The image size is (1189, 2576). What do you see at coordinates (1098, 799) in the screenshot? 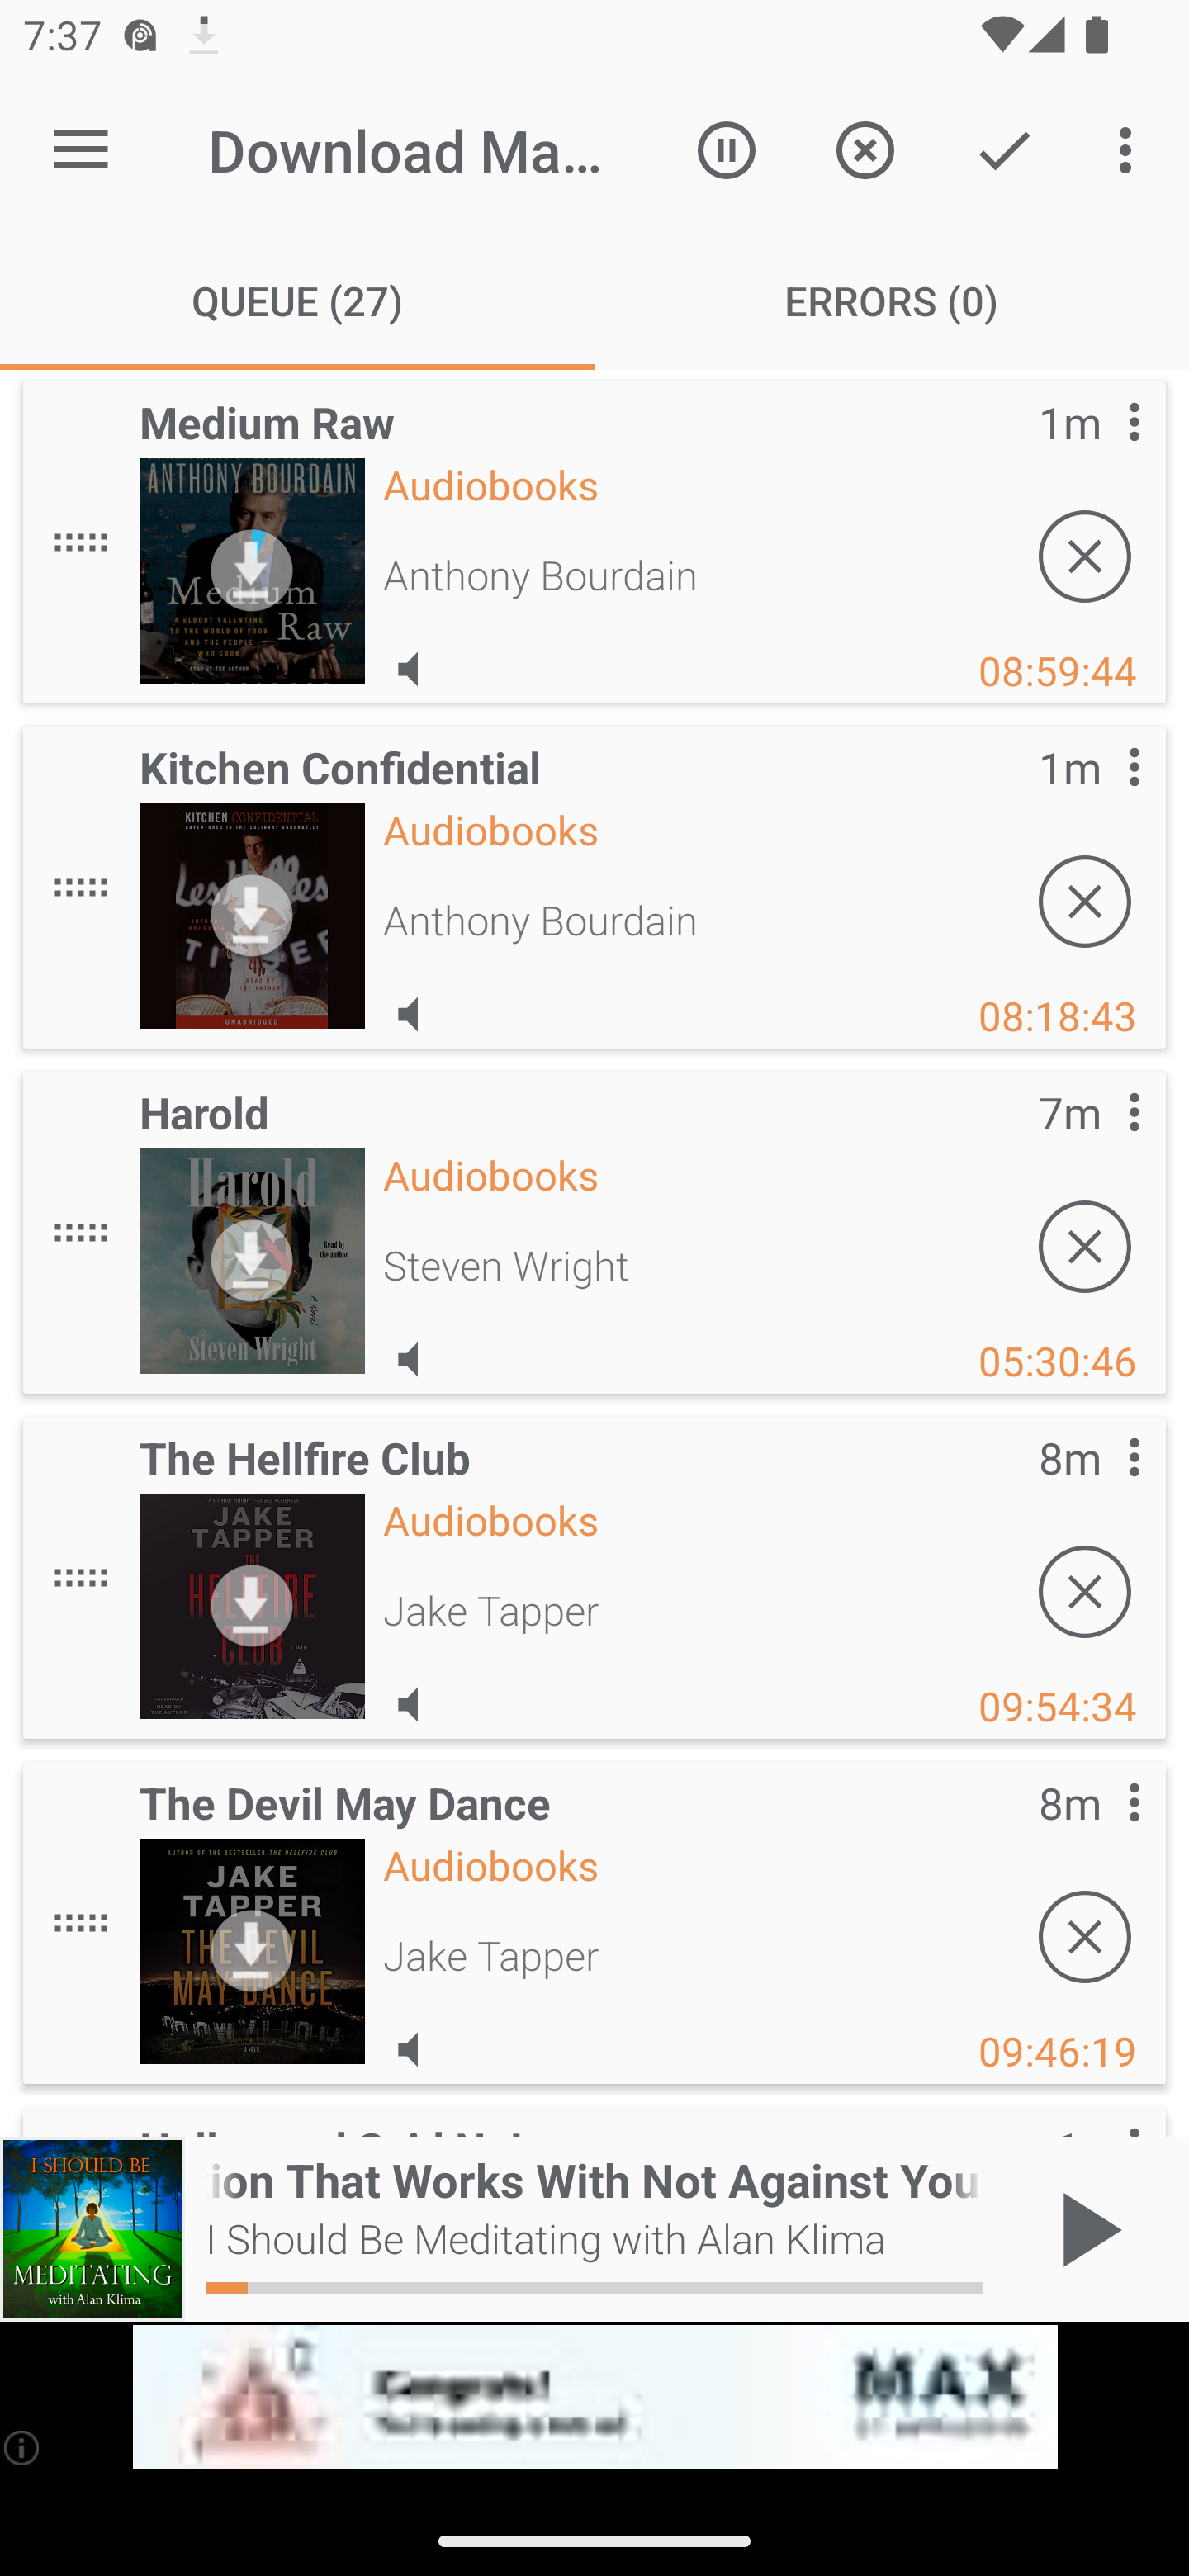
I see `Contextual menu` at bounding box center [1098, 799].